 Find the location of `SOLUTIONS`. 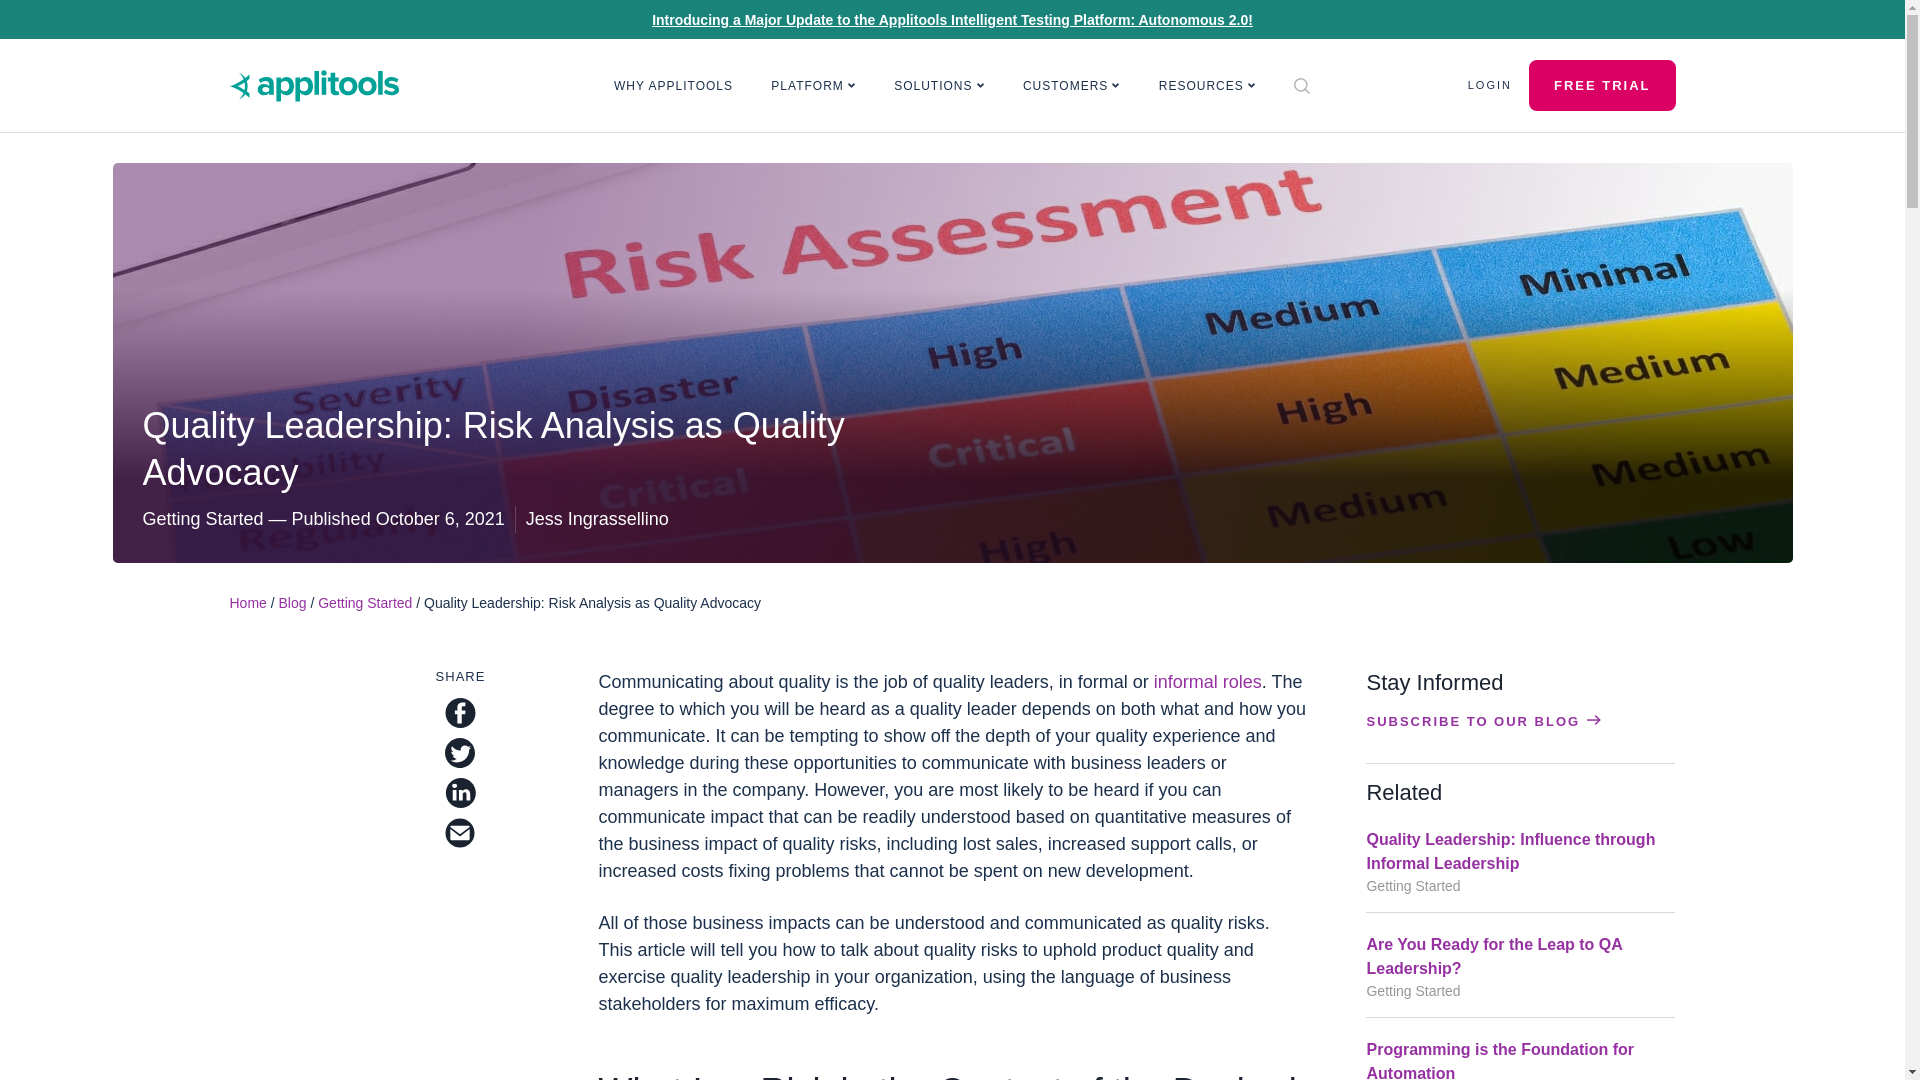

SOLUTIONS is located at coordinates (940, 86).